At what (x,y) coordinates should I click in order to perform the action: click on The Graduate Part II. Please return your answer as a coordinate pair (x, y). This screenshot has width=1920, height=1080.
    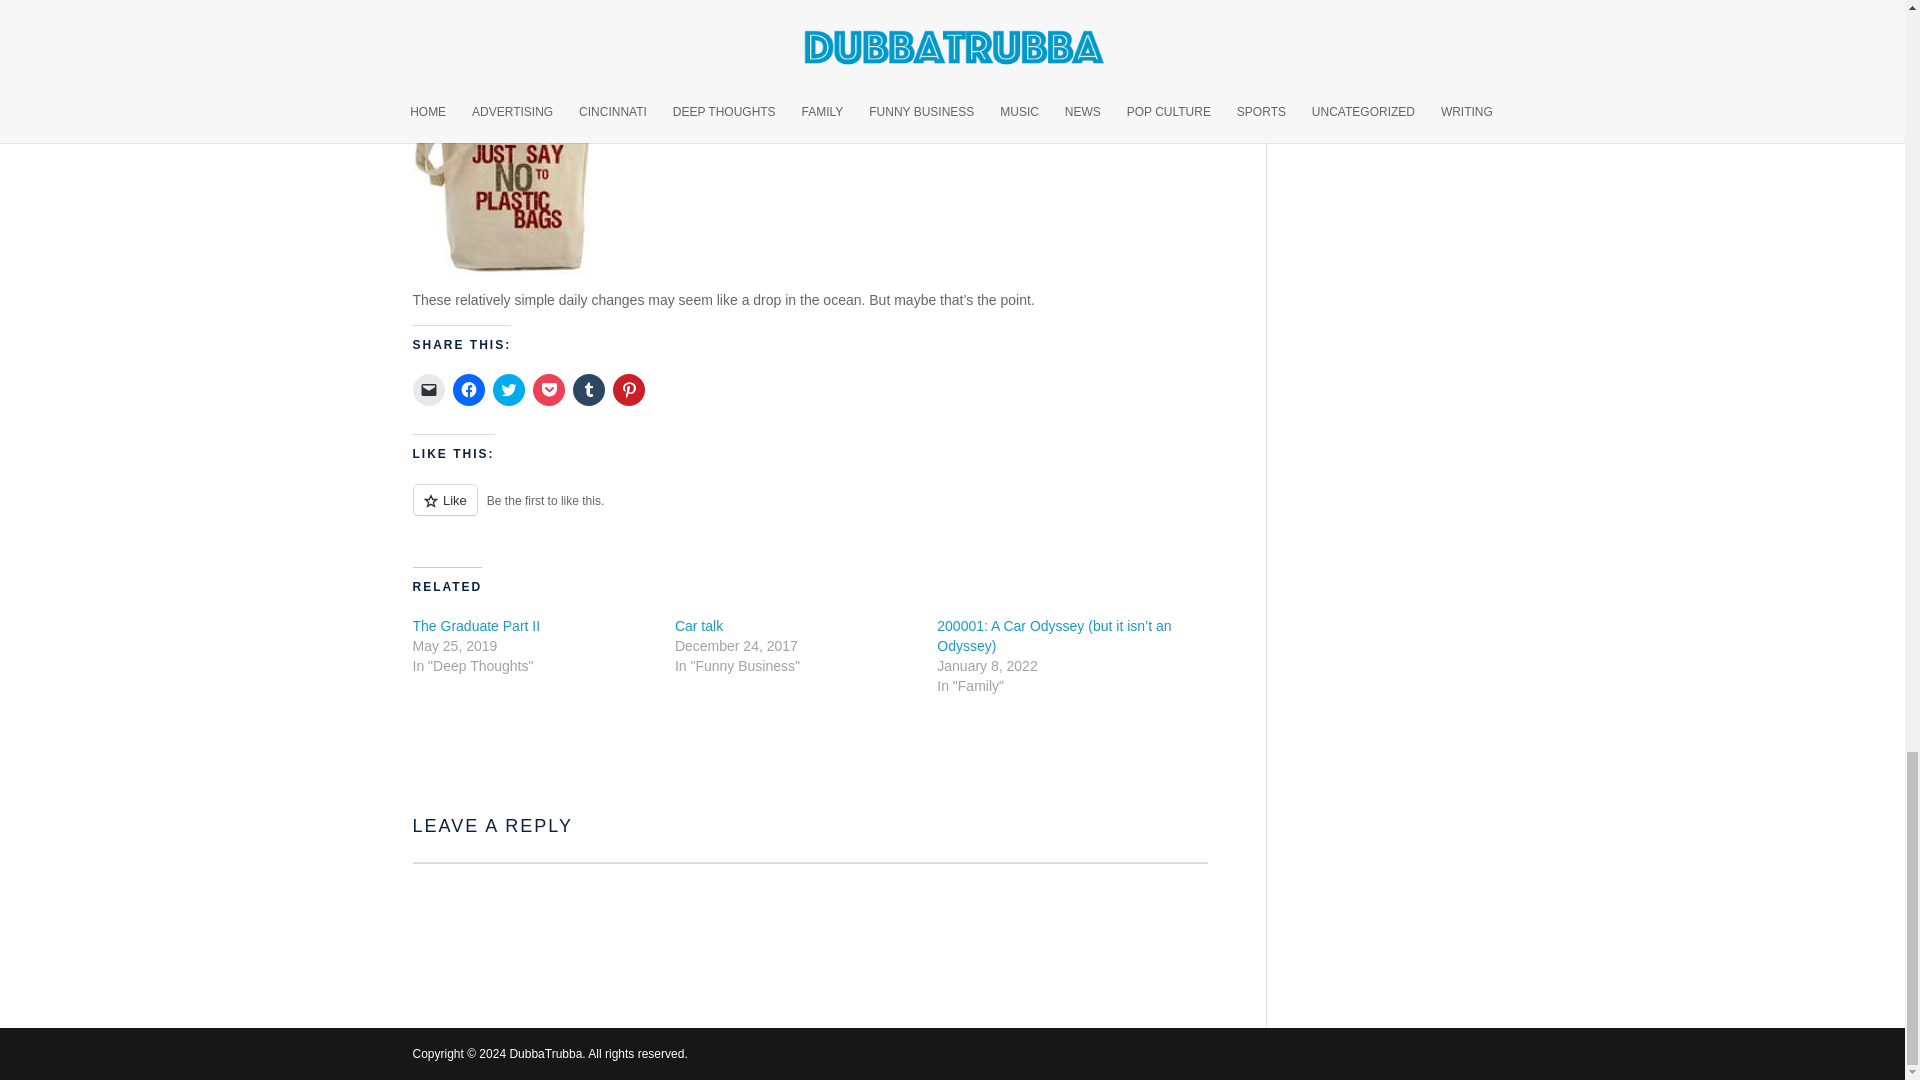
    Looking at the image, I should click on (476, 625).